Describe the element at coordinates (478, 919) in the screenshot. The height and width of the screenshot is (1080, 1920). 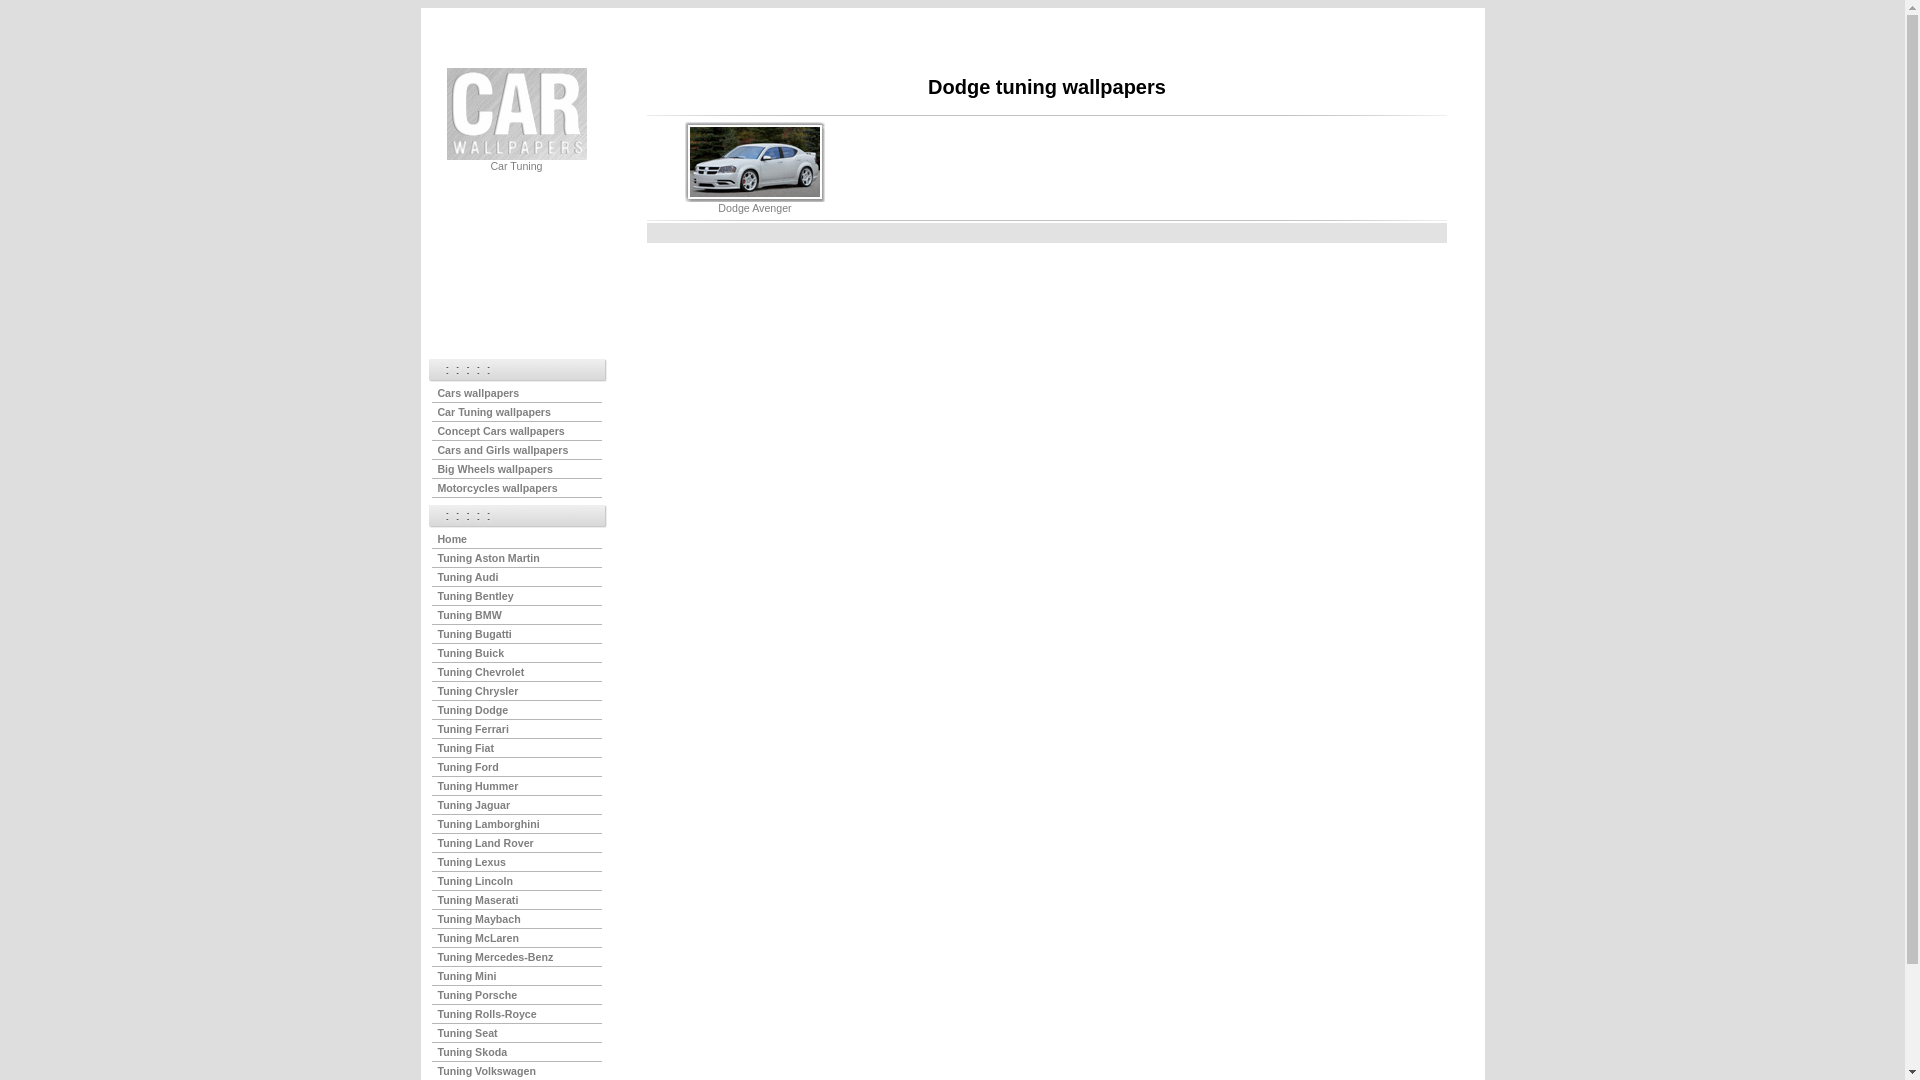
I see `Tuning Maybach` at that location.